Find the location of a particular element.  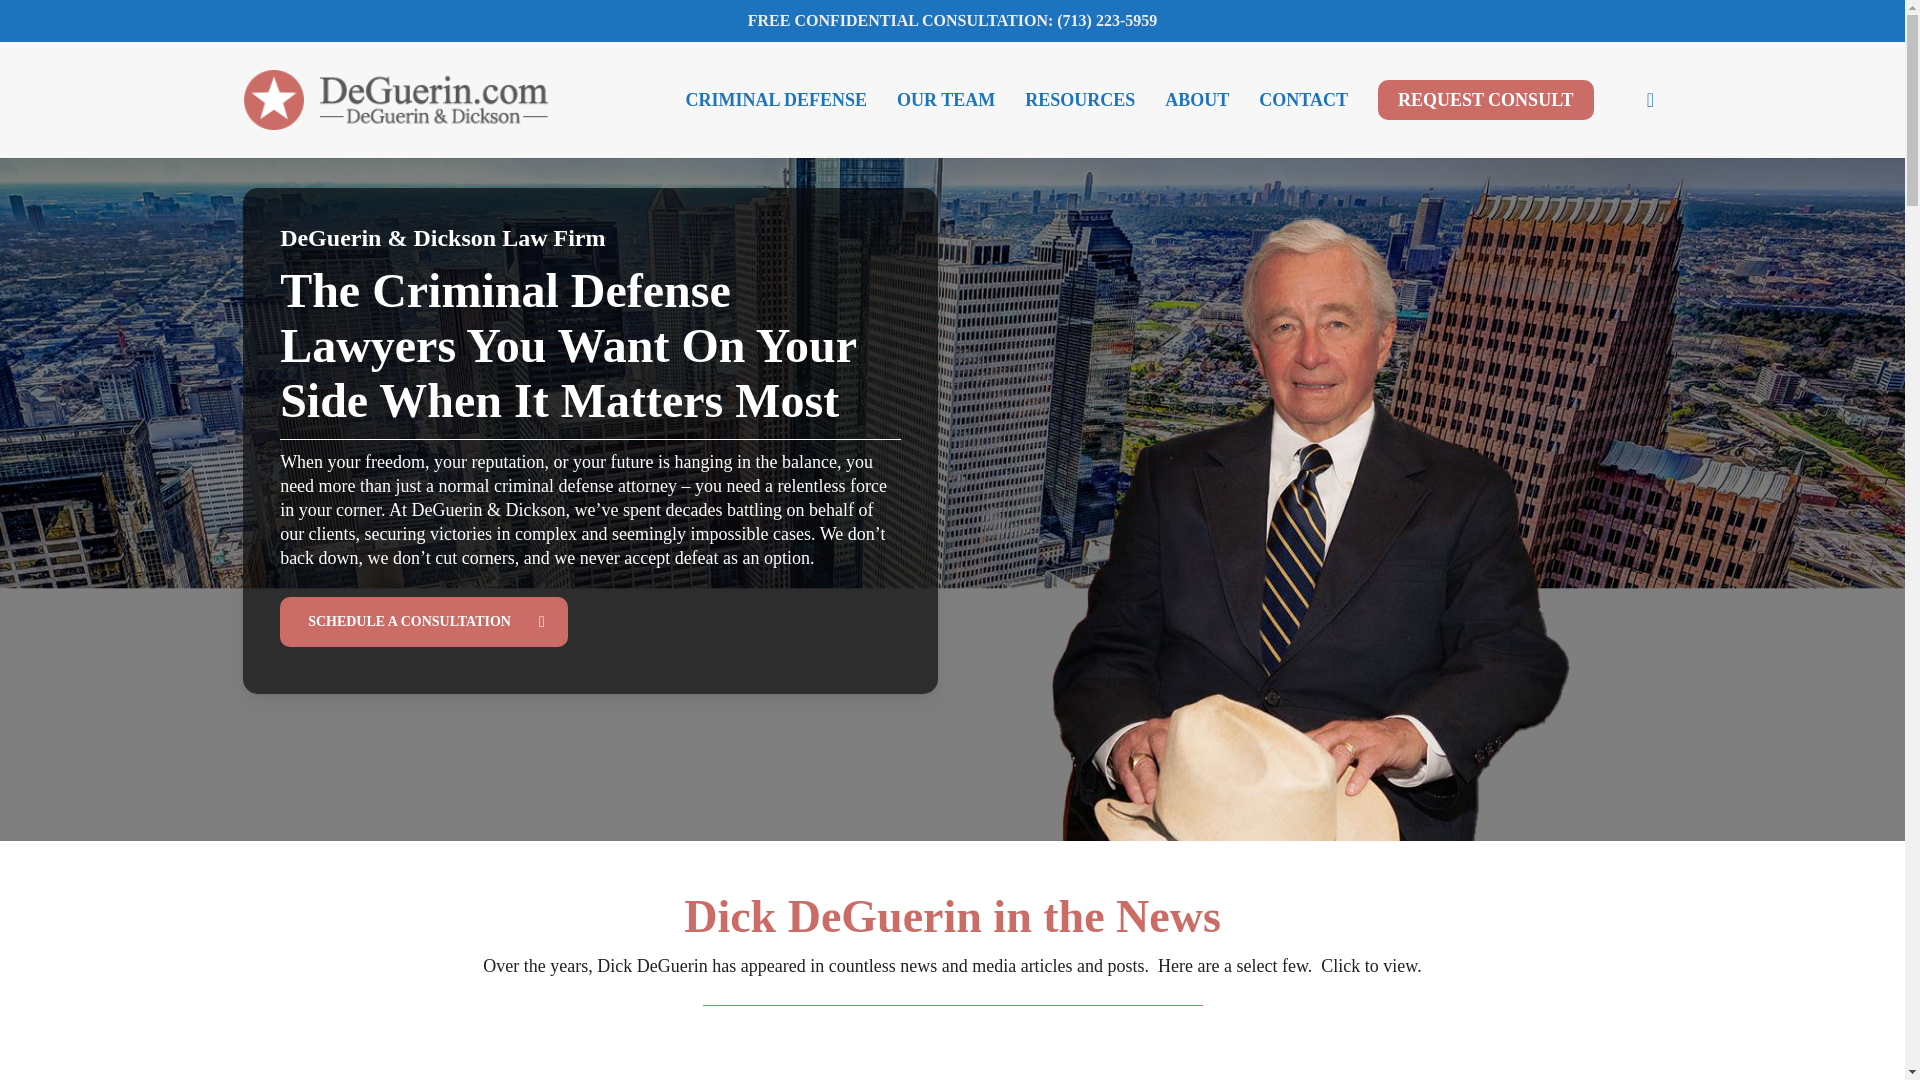

OUR TEAM is located at coordinates (945, 100).